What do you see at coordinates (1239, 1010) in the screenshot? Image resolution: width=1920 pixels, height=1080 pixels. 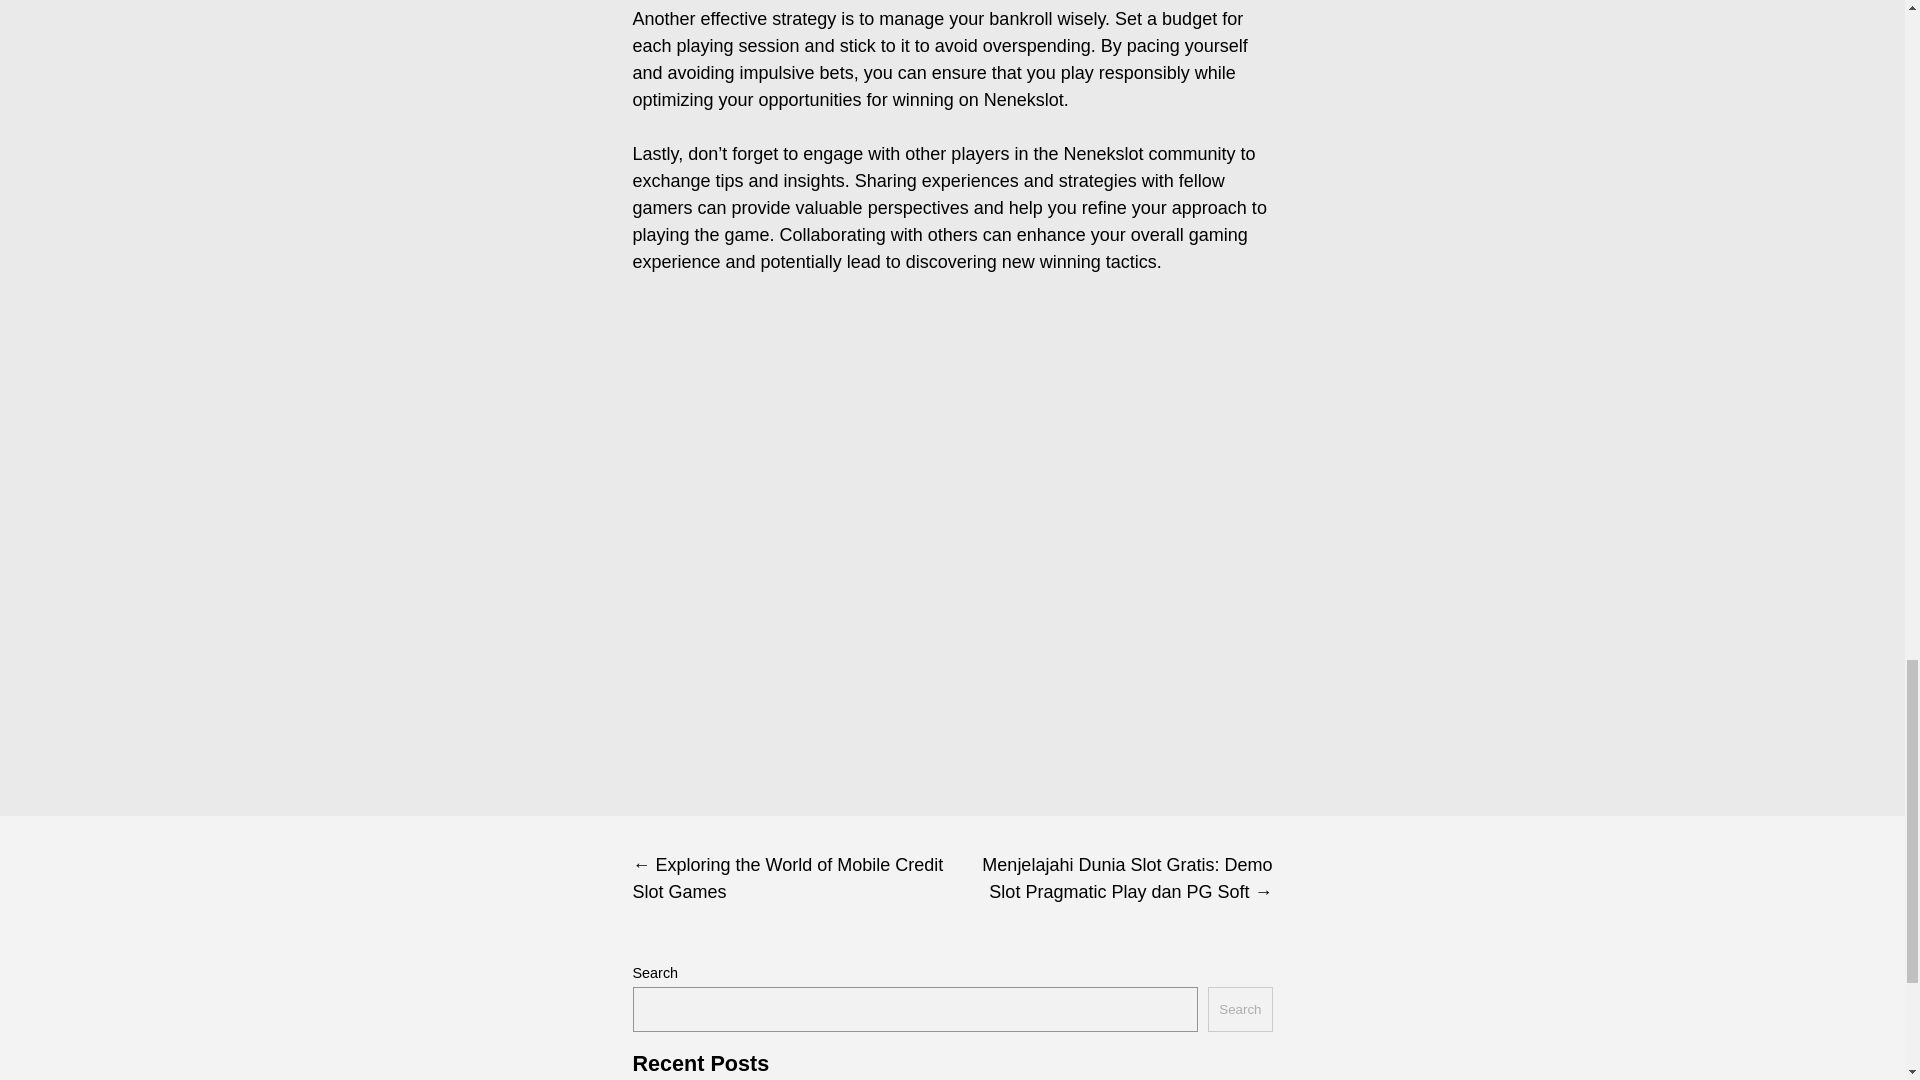 I see `Search` at bounding box center [1239, 1010].